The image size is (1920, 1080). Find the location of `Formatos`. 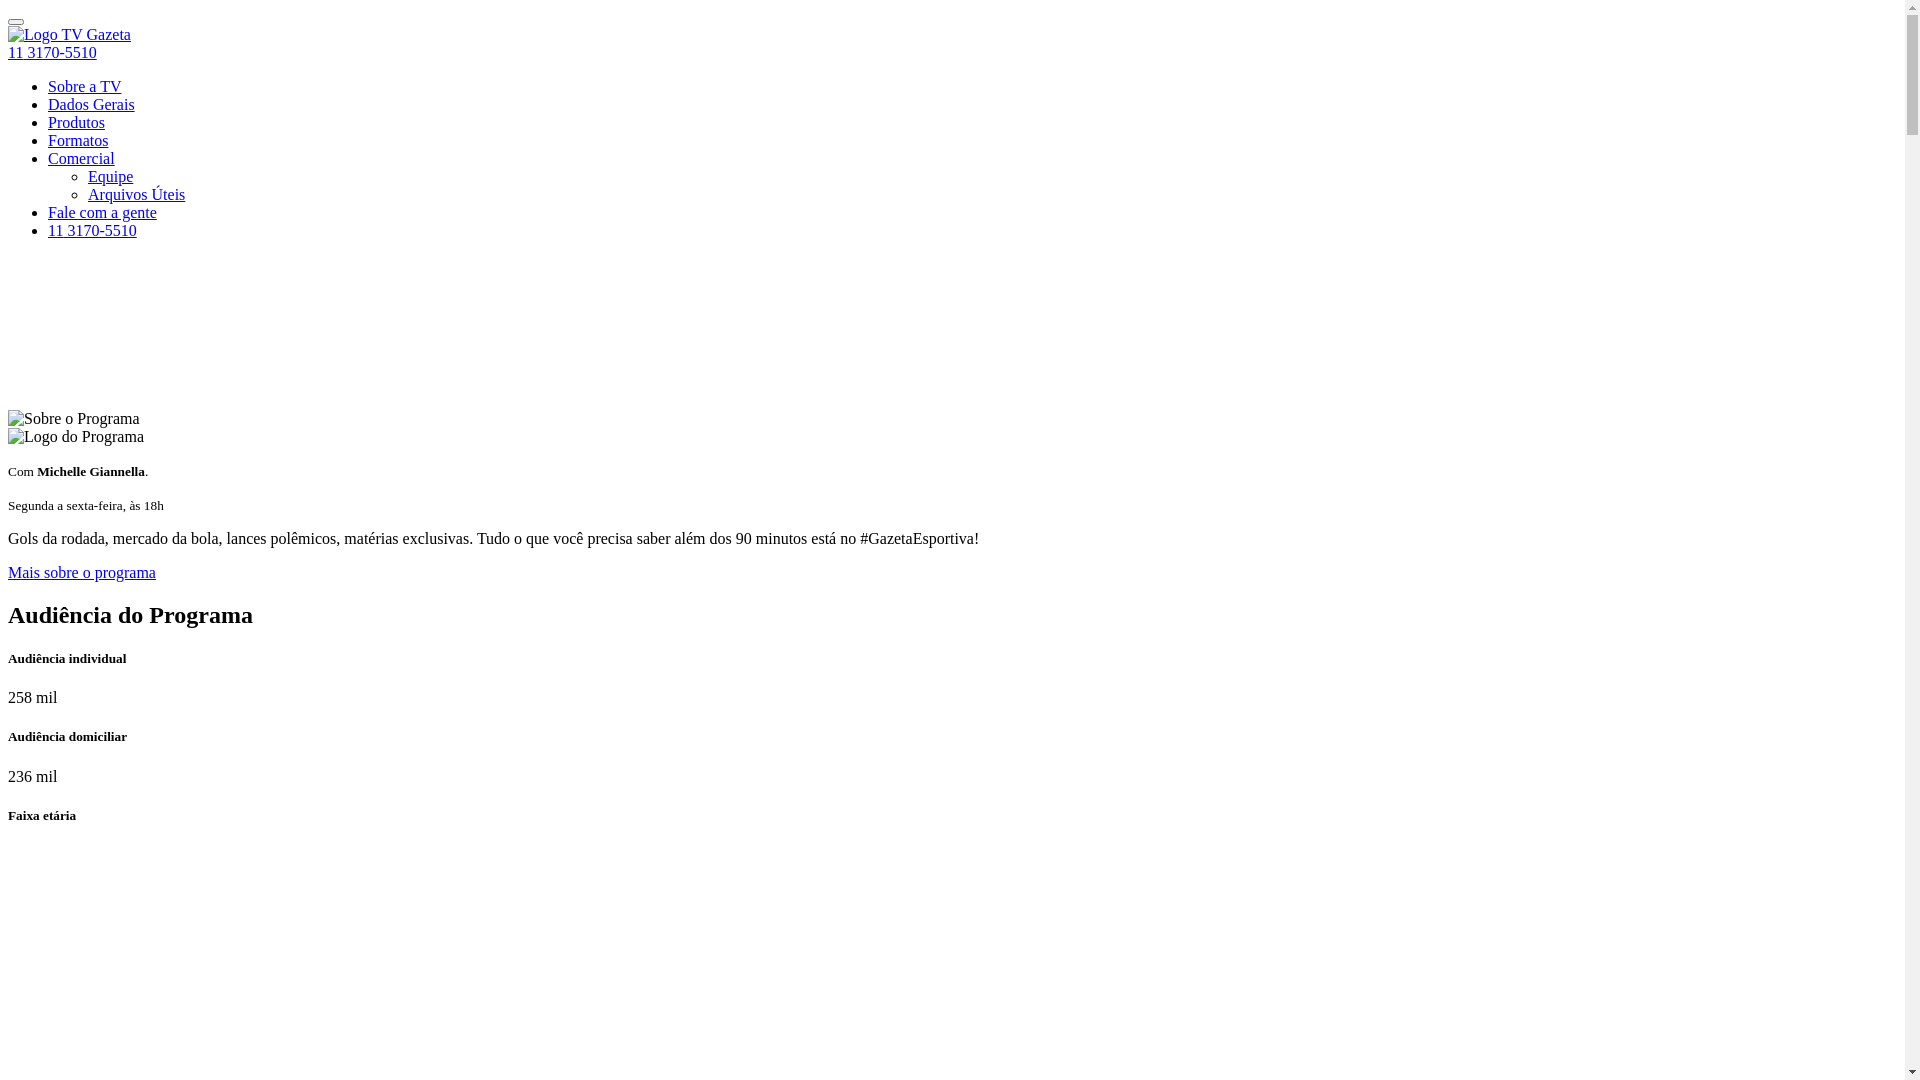

Formatos is located at coordinates (78, 140).